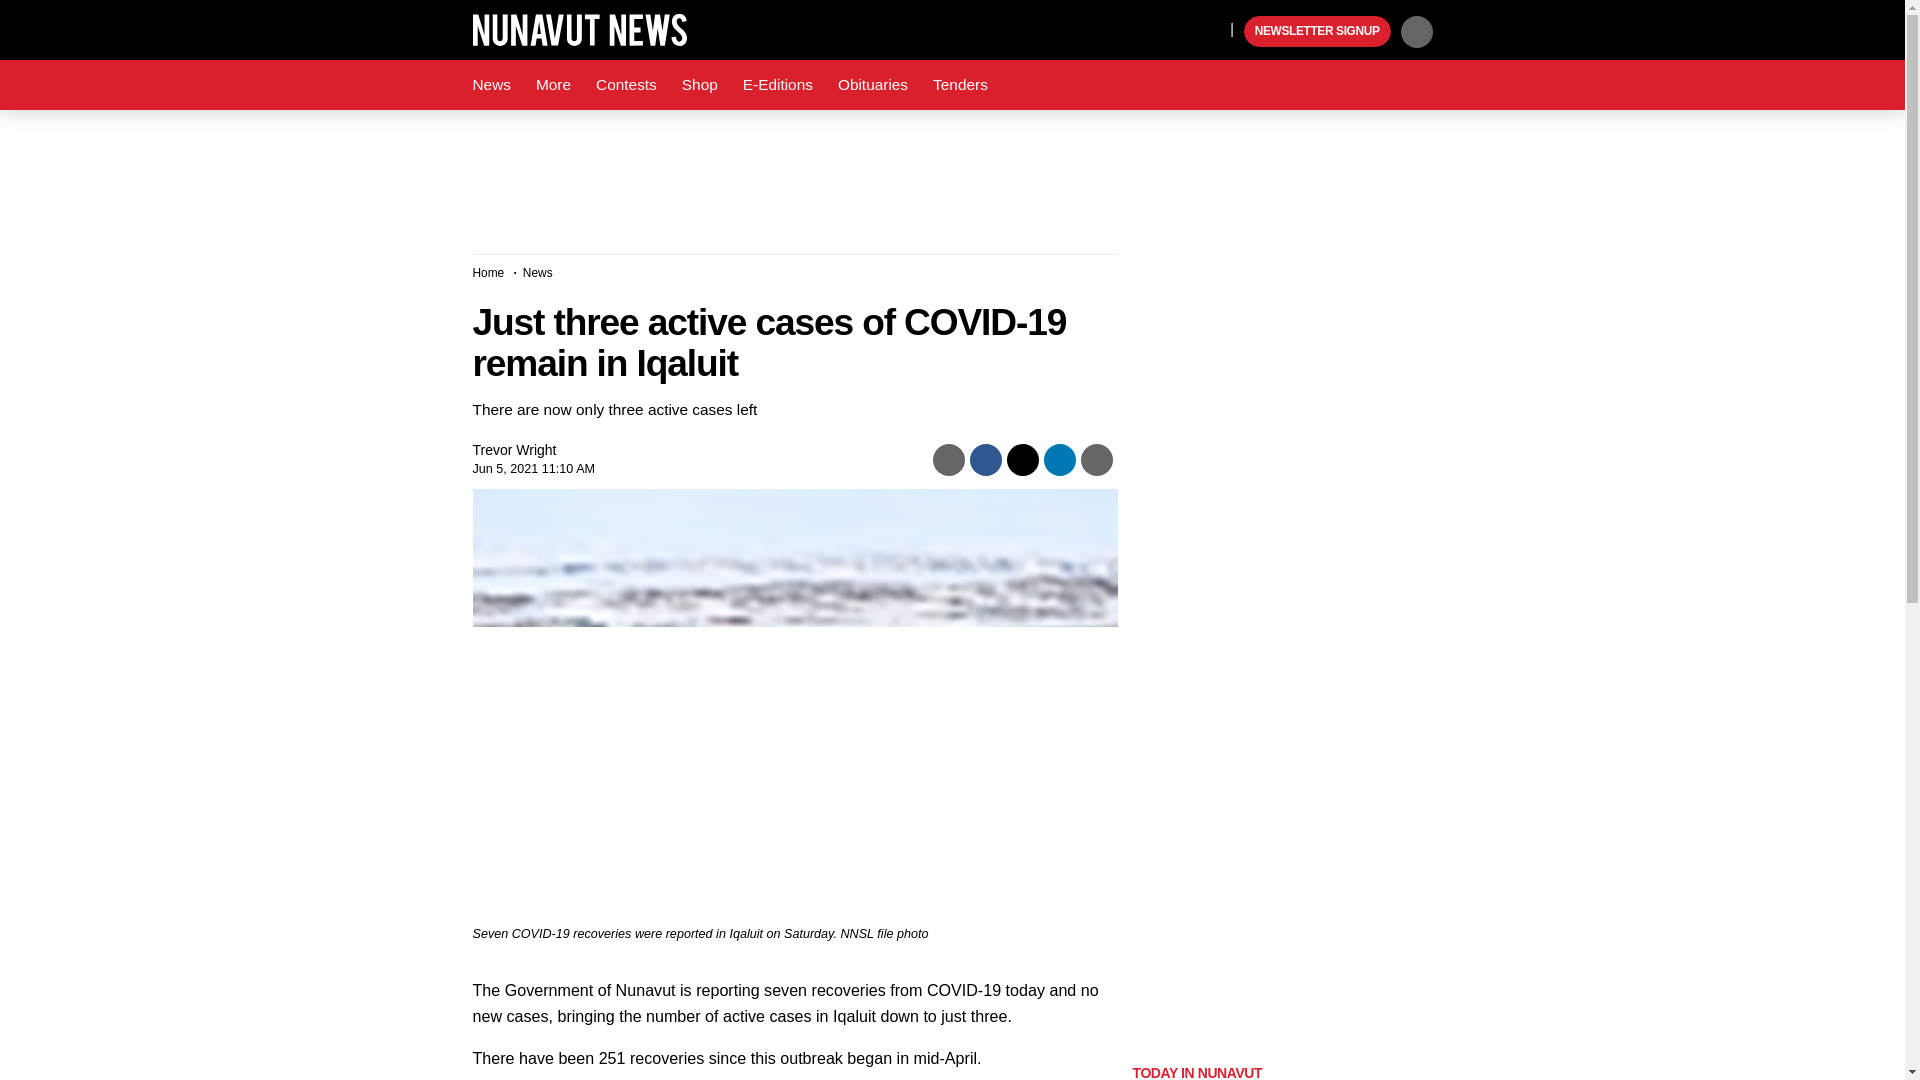 The width and height of the screenshot is (1920, 1080). I want to click on Home, so click(488, 272).